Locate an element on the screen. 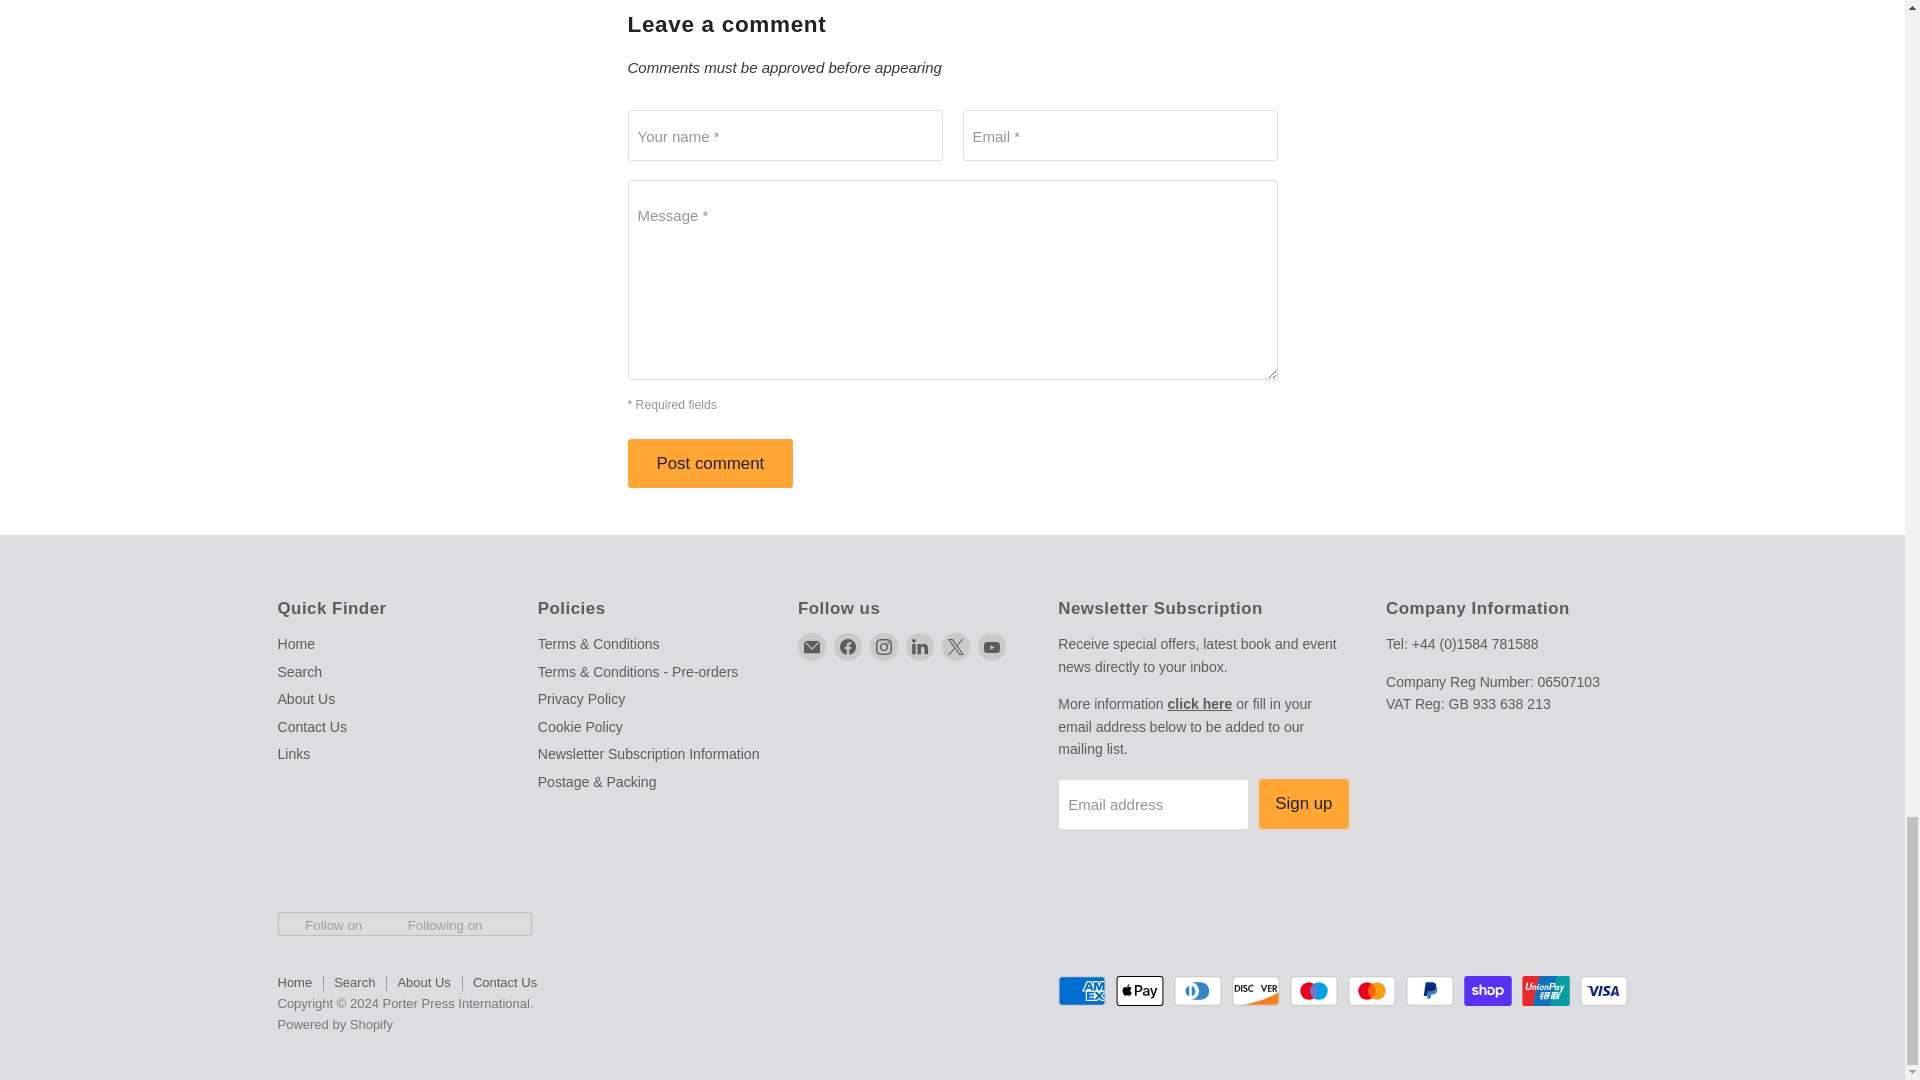 The height and width of the screenshot is (1080, 1920). Apple Pay is located at coordinates (1139, 990).